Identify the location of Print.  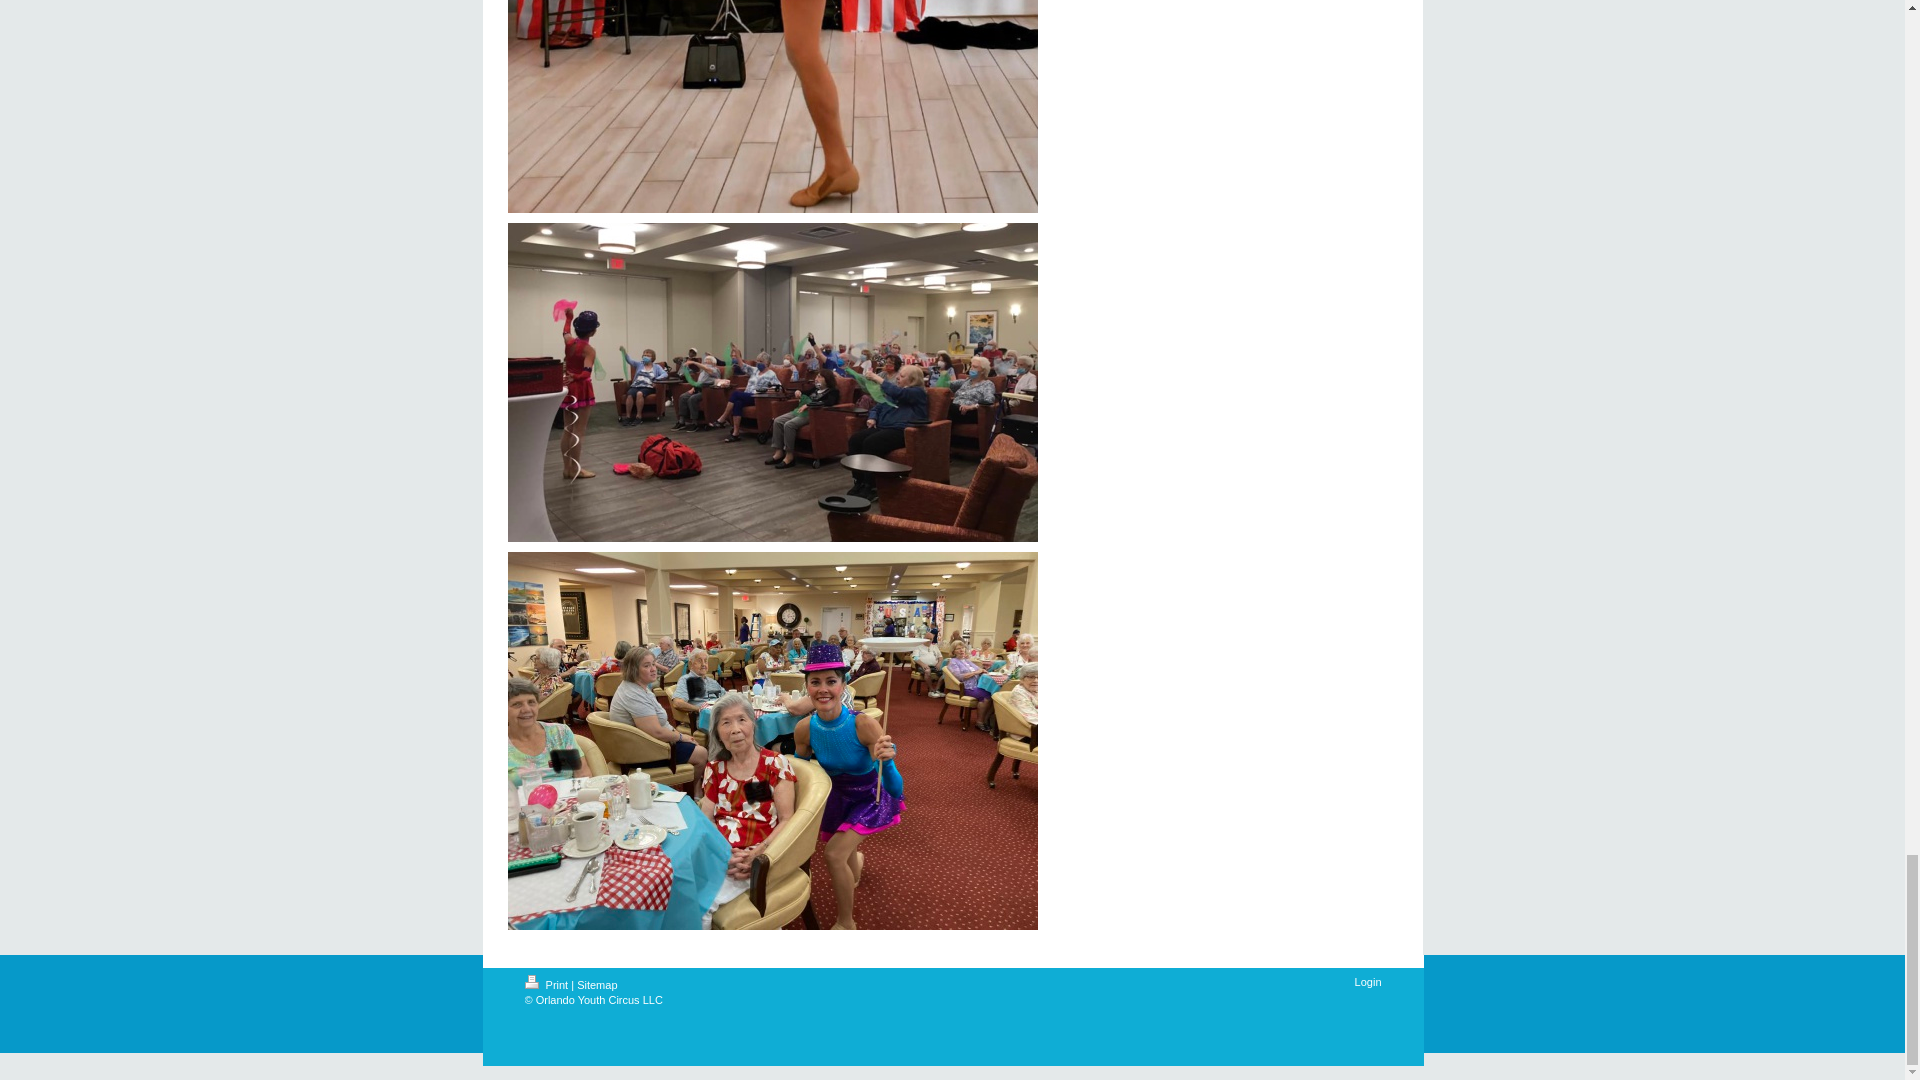
(547, 984).